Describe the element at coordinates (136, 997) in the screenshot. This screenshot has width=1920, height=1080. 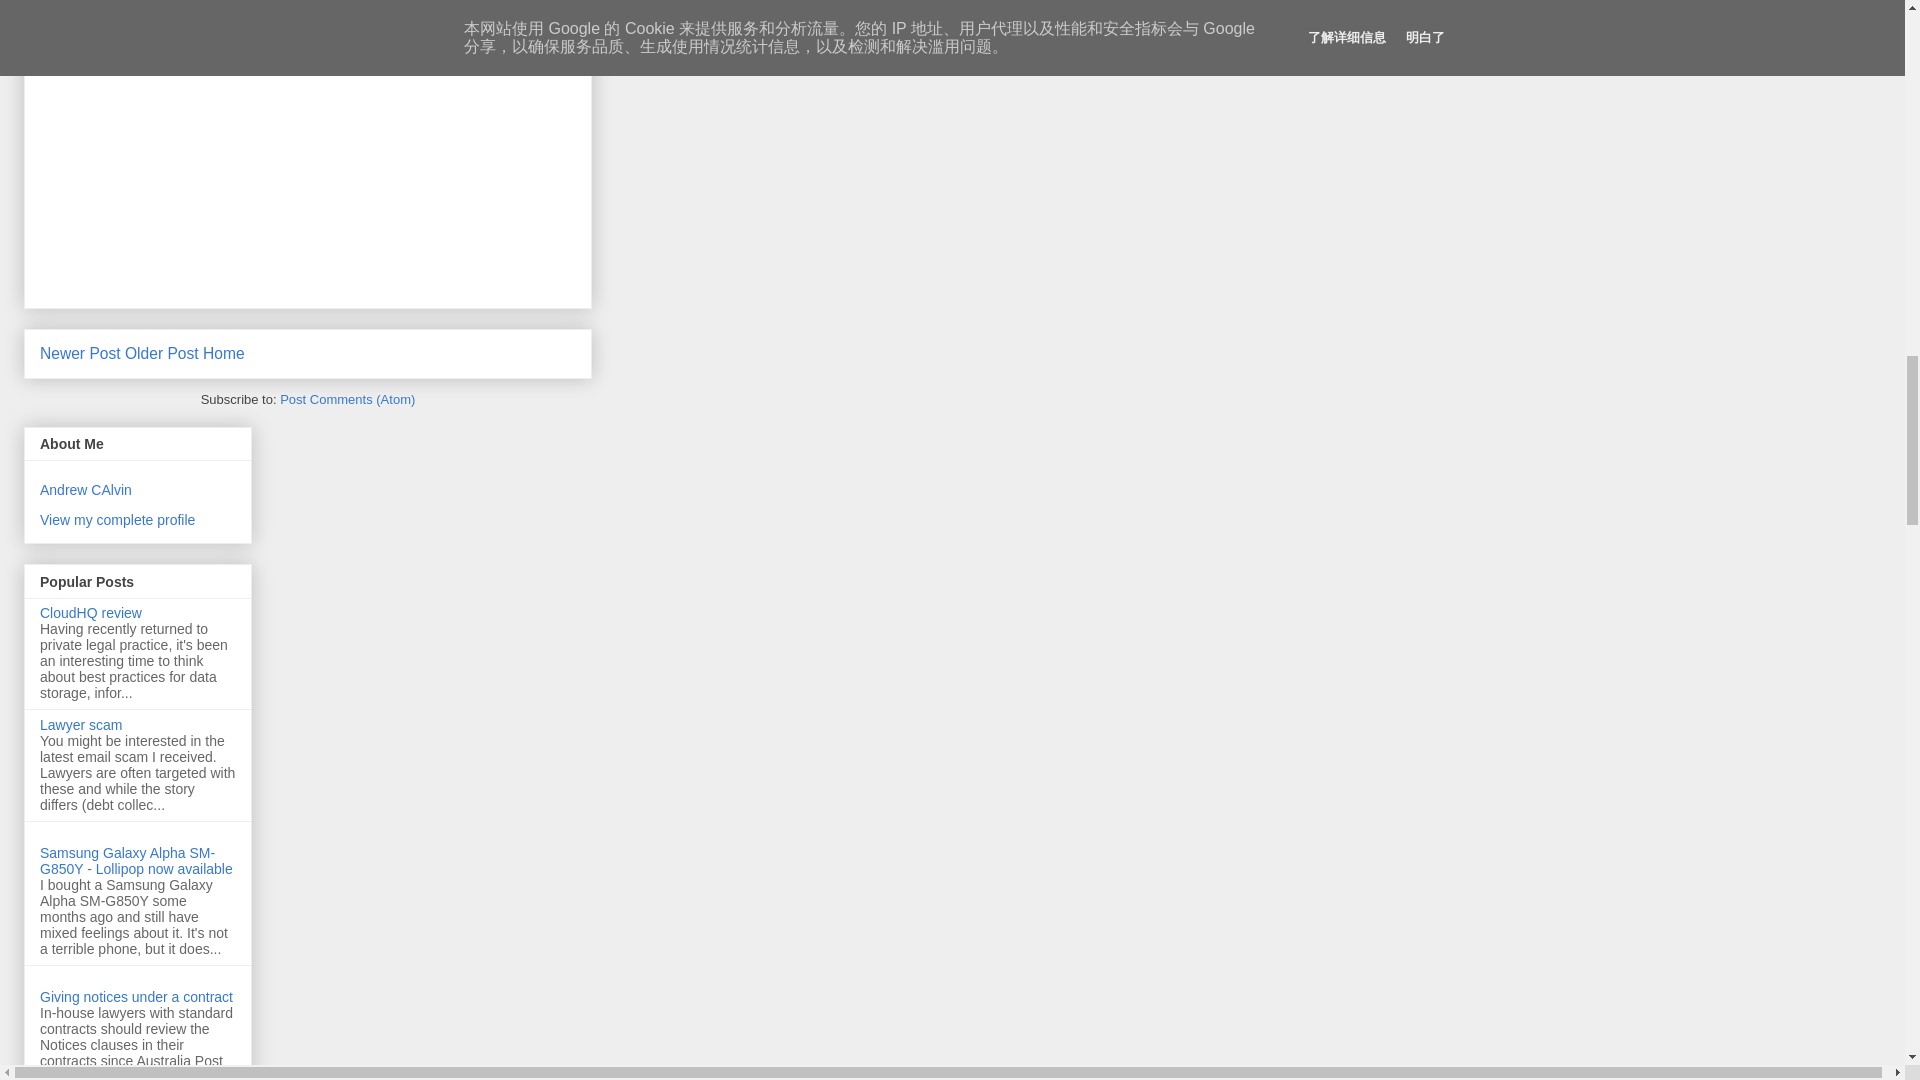
I see `Giving notices under a contract` at that location.